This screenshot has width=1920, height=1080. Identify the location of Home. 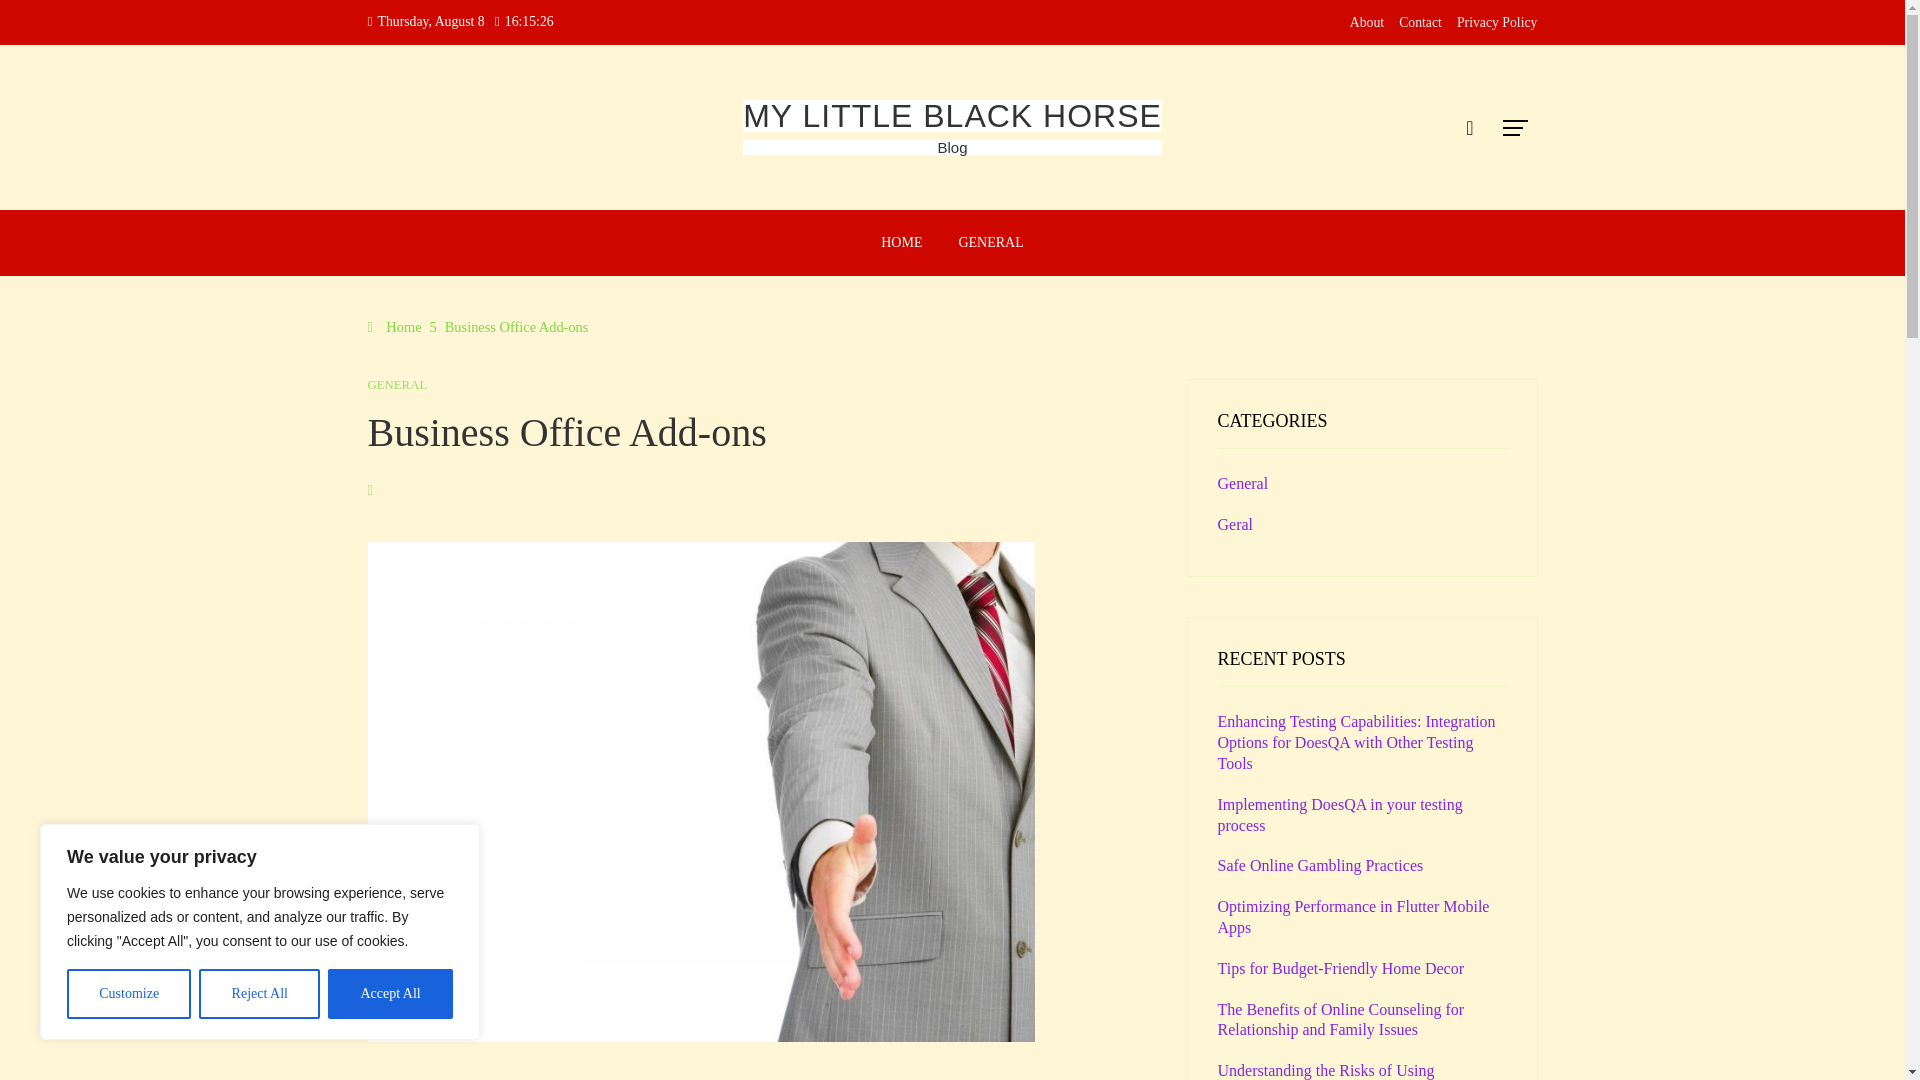
(395, 326).